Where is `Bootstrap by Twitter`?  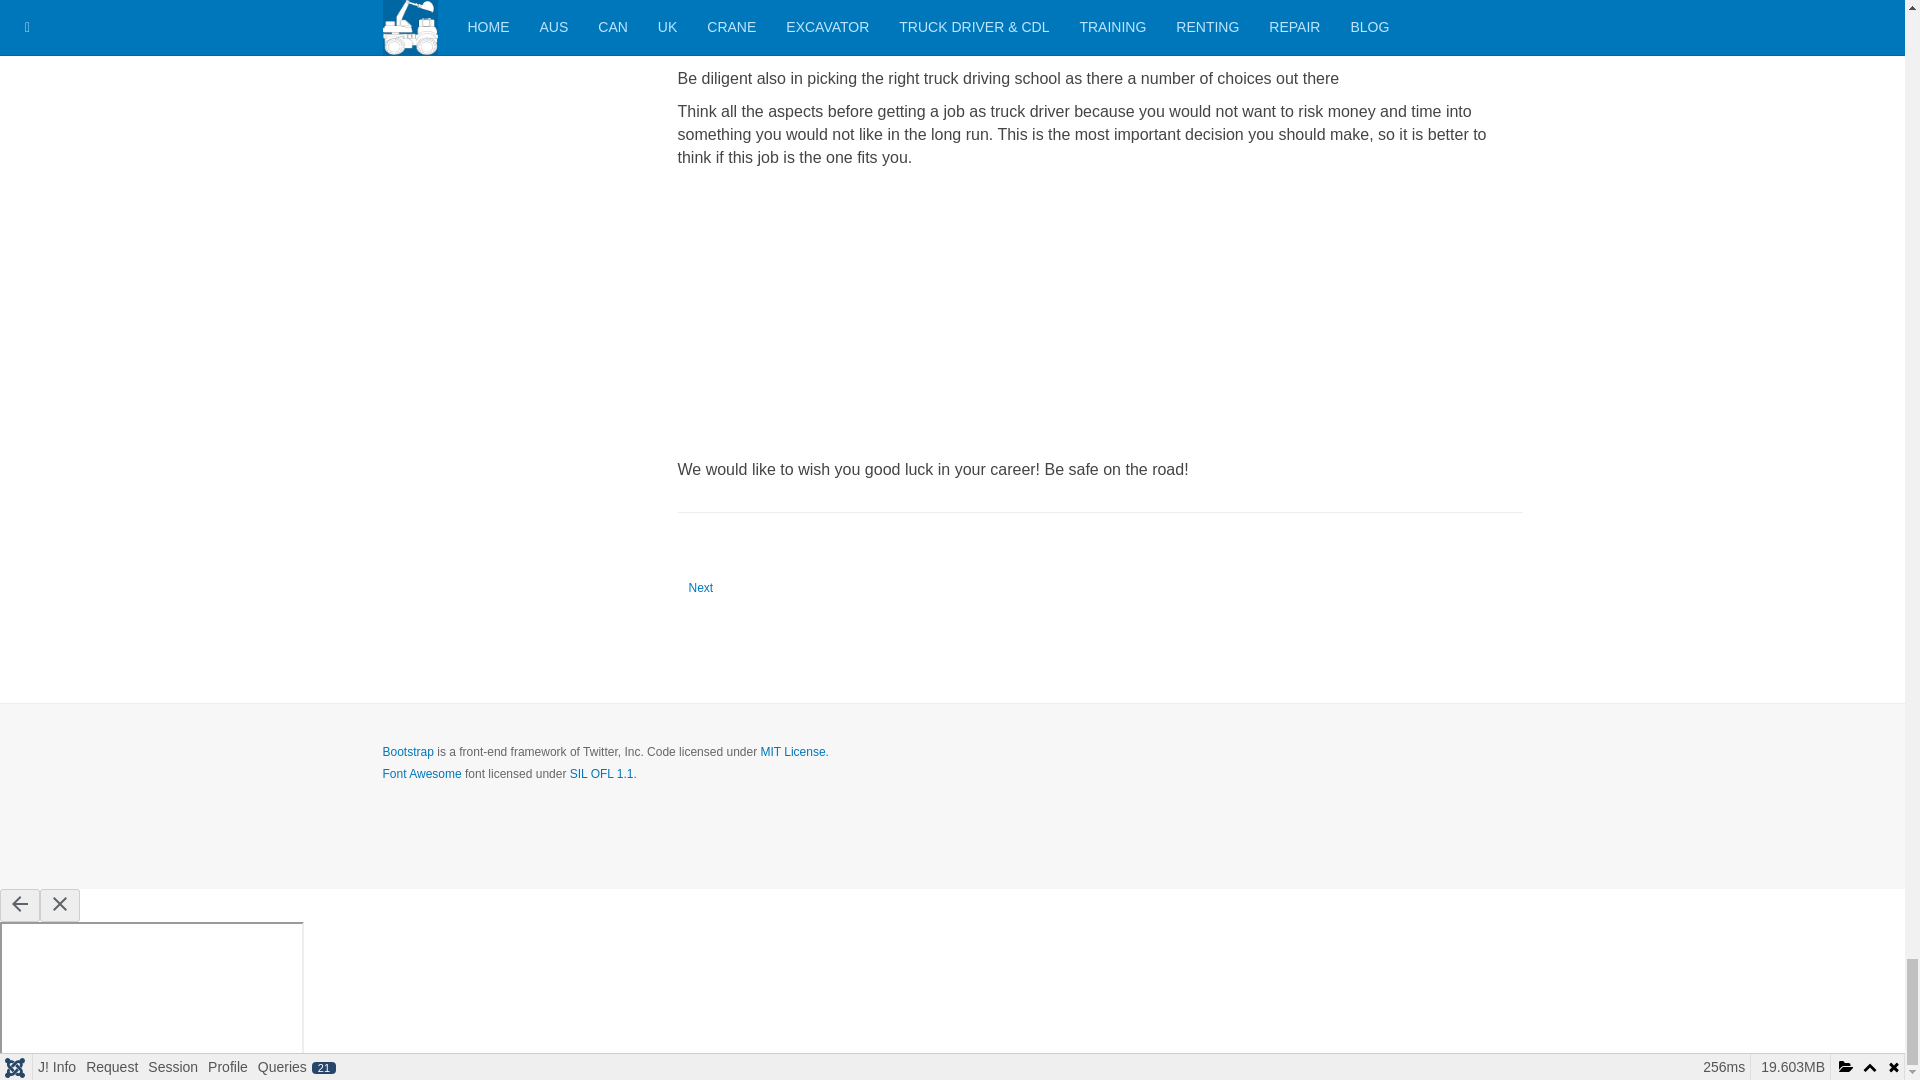 Bootstrap by Twitter is located at coordinates (701, 588).